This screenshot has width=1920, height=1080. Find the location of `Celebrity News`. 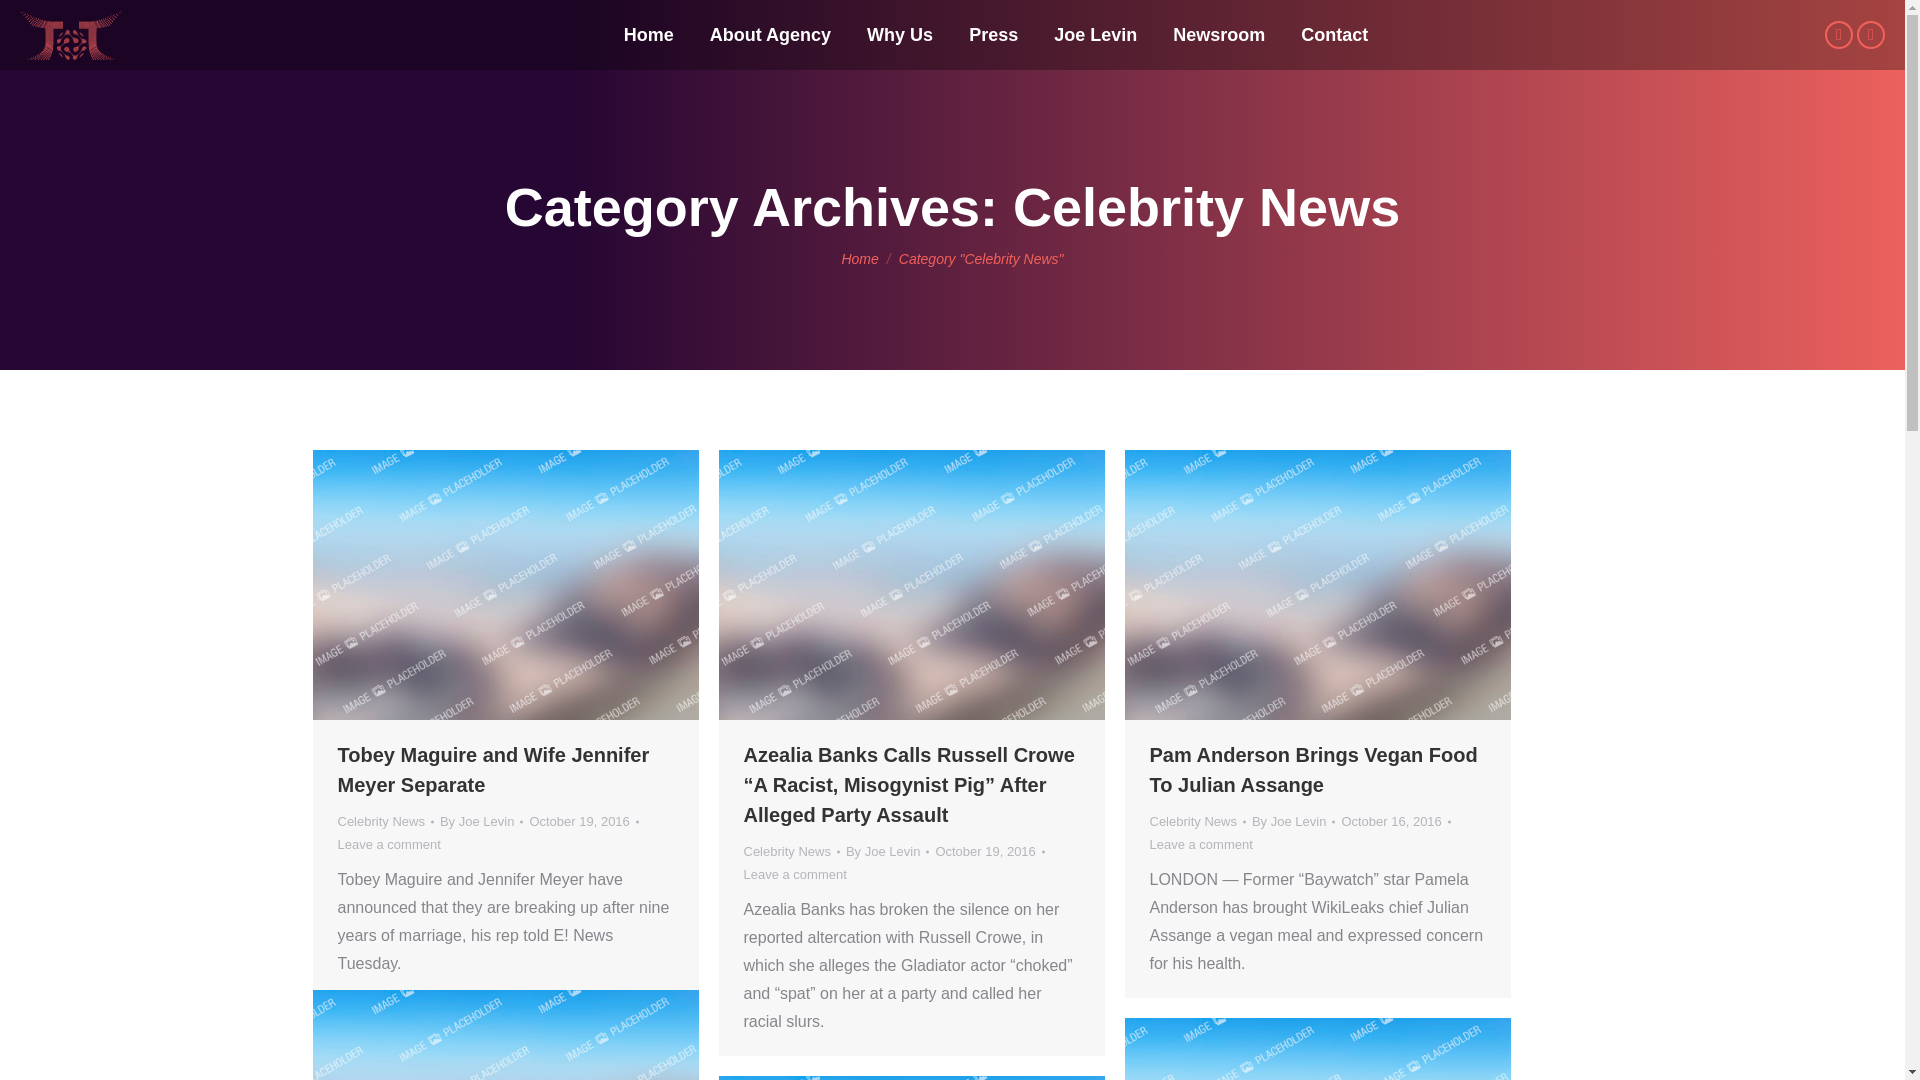

Celebrity News is located at coordinates (788, 850).